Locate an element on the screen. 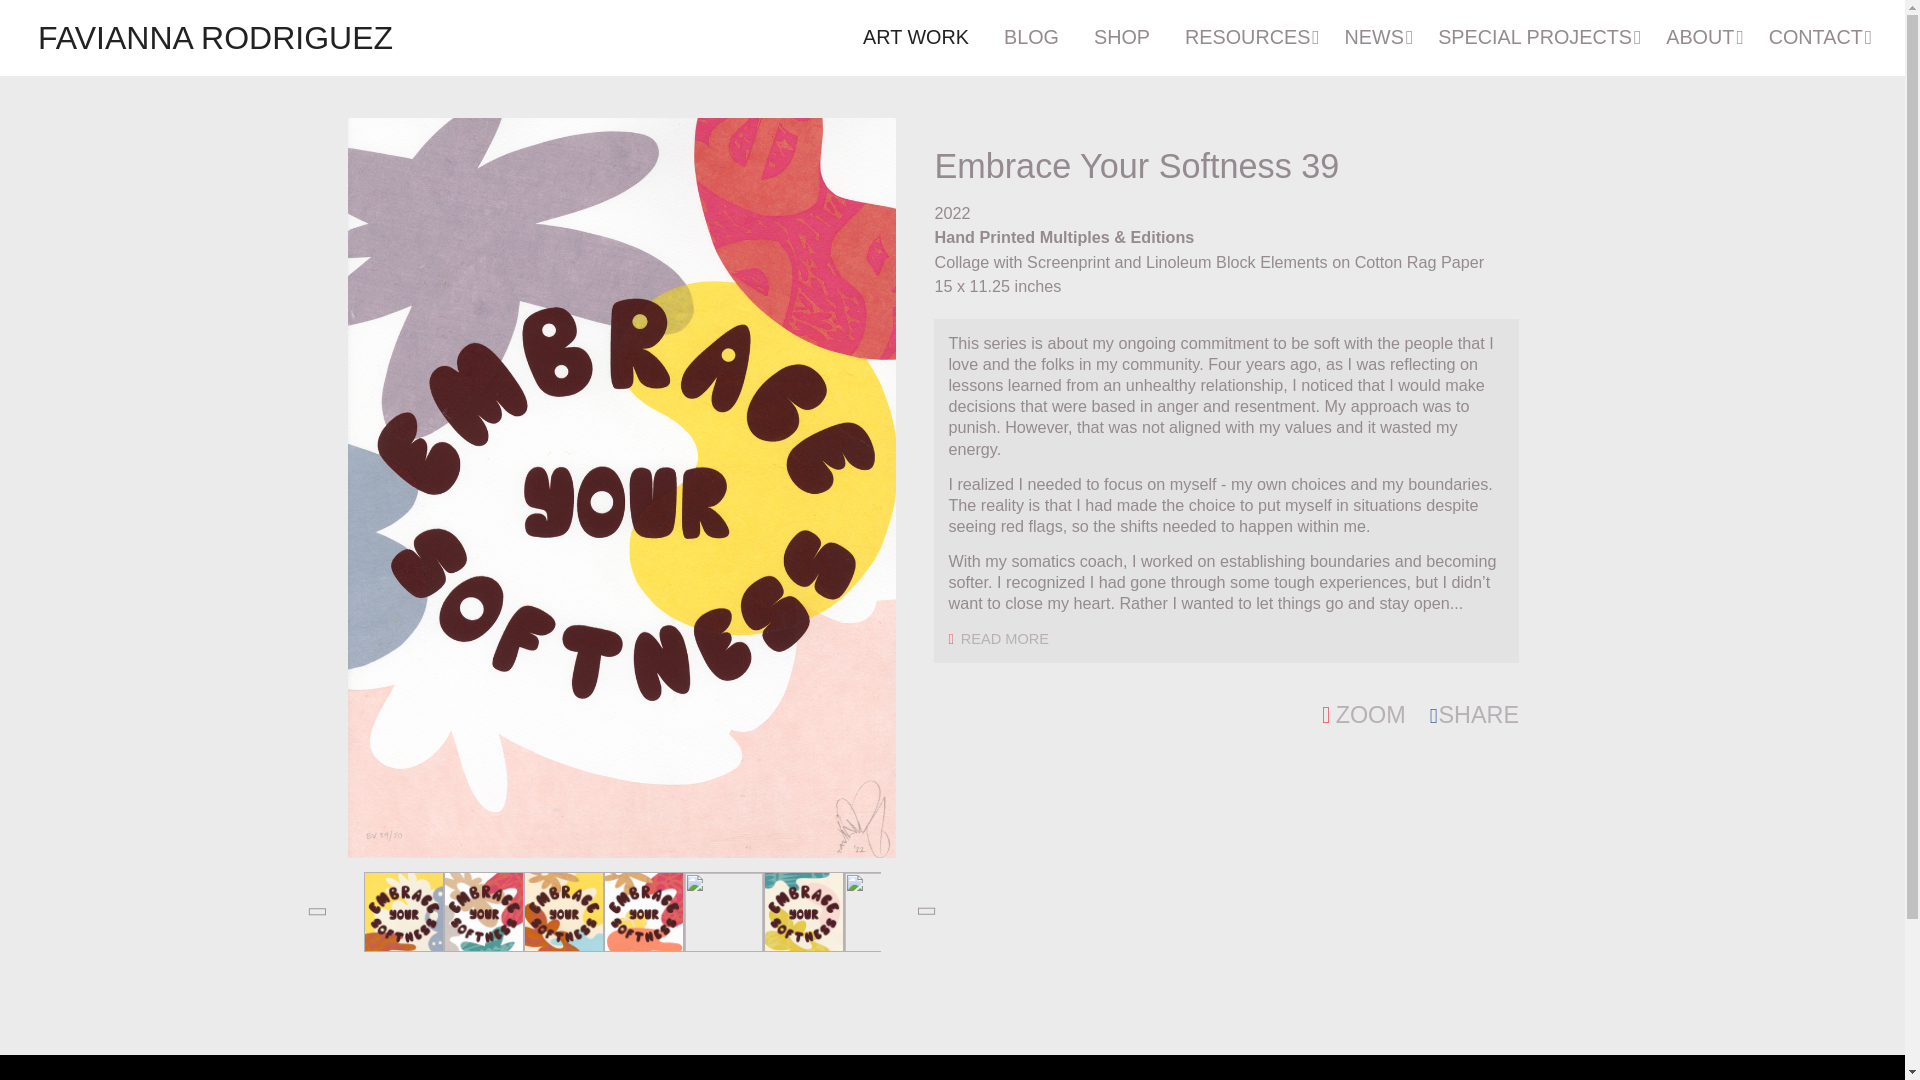 Image resolution: width=1920 pixels, height=1080 pixels. RESOURCES is located at coordinates (1248, 38).